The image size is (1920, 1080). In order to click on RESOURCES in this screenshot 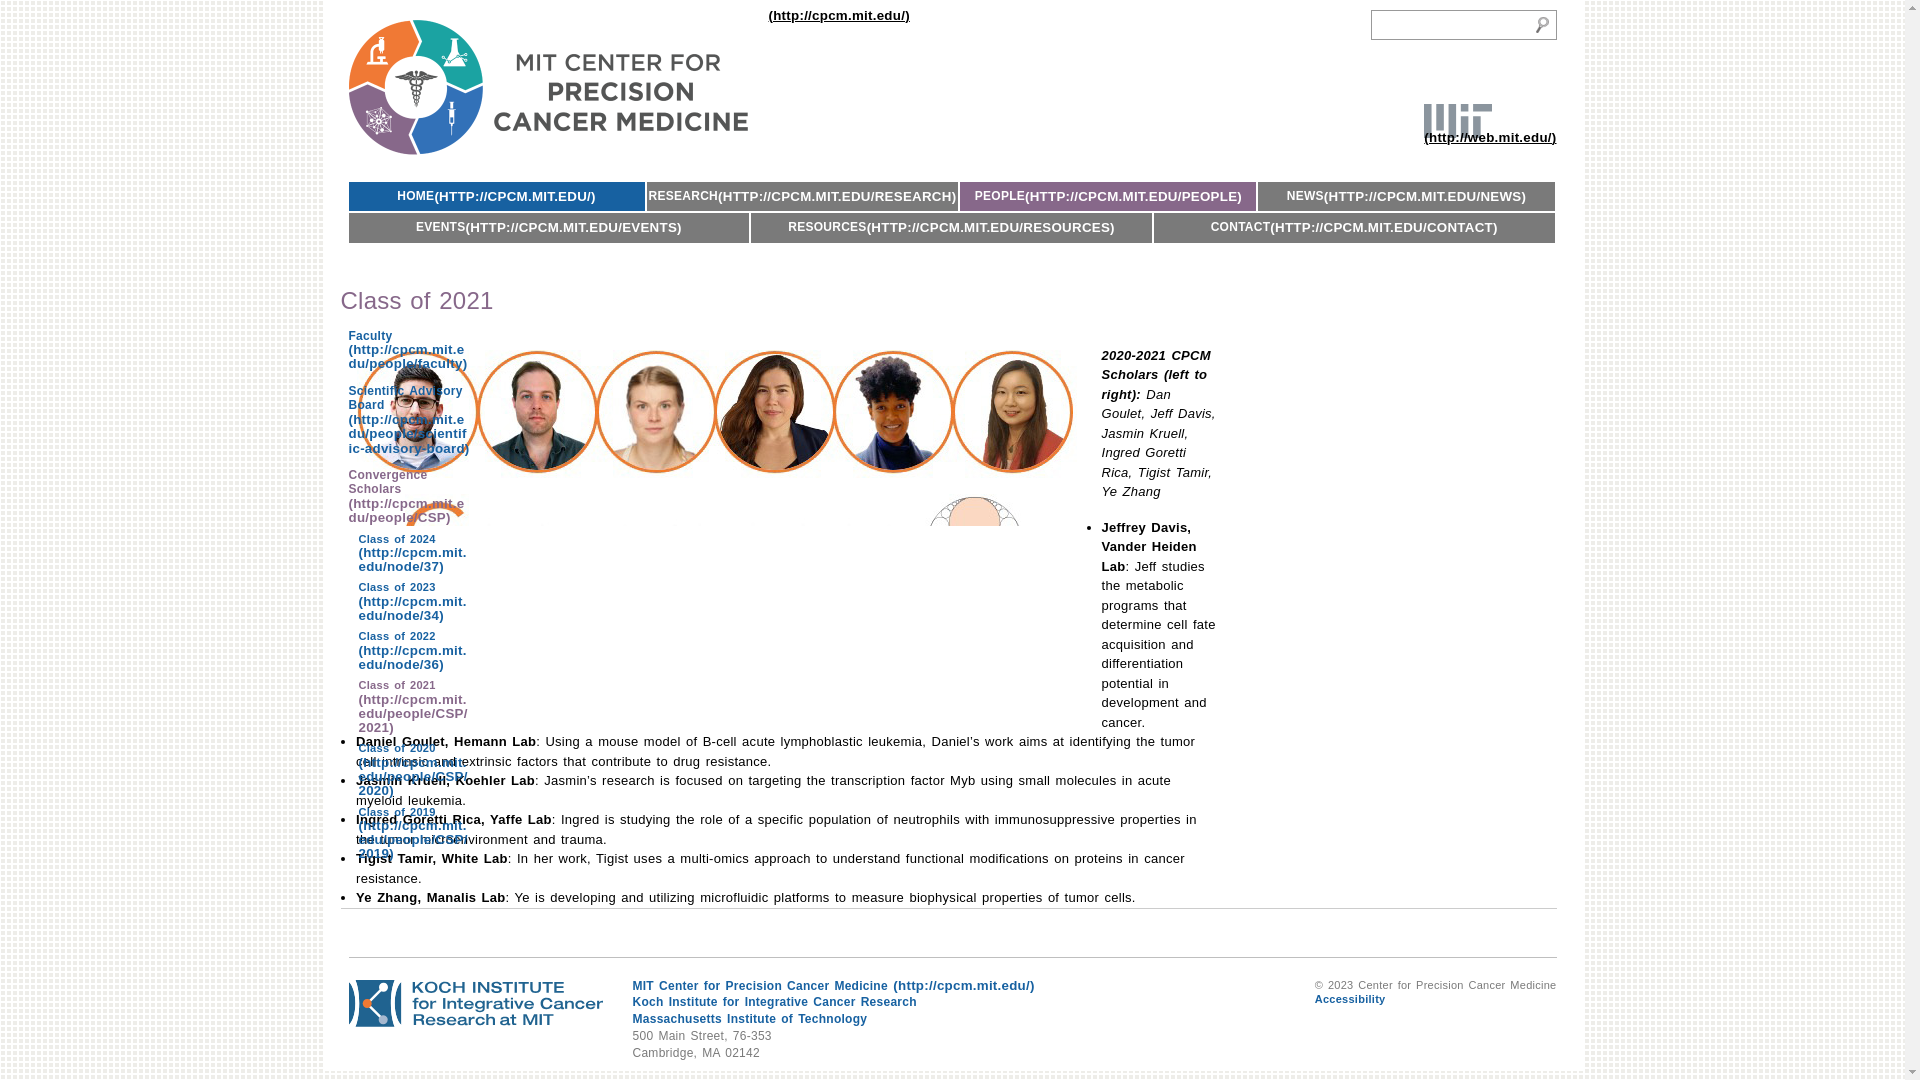, I will do `click(951, 226)`.